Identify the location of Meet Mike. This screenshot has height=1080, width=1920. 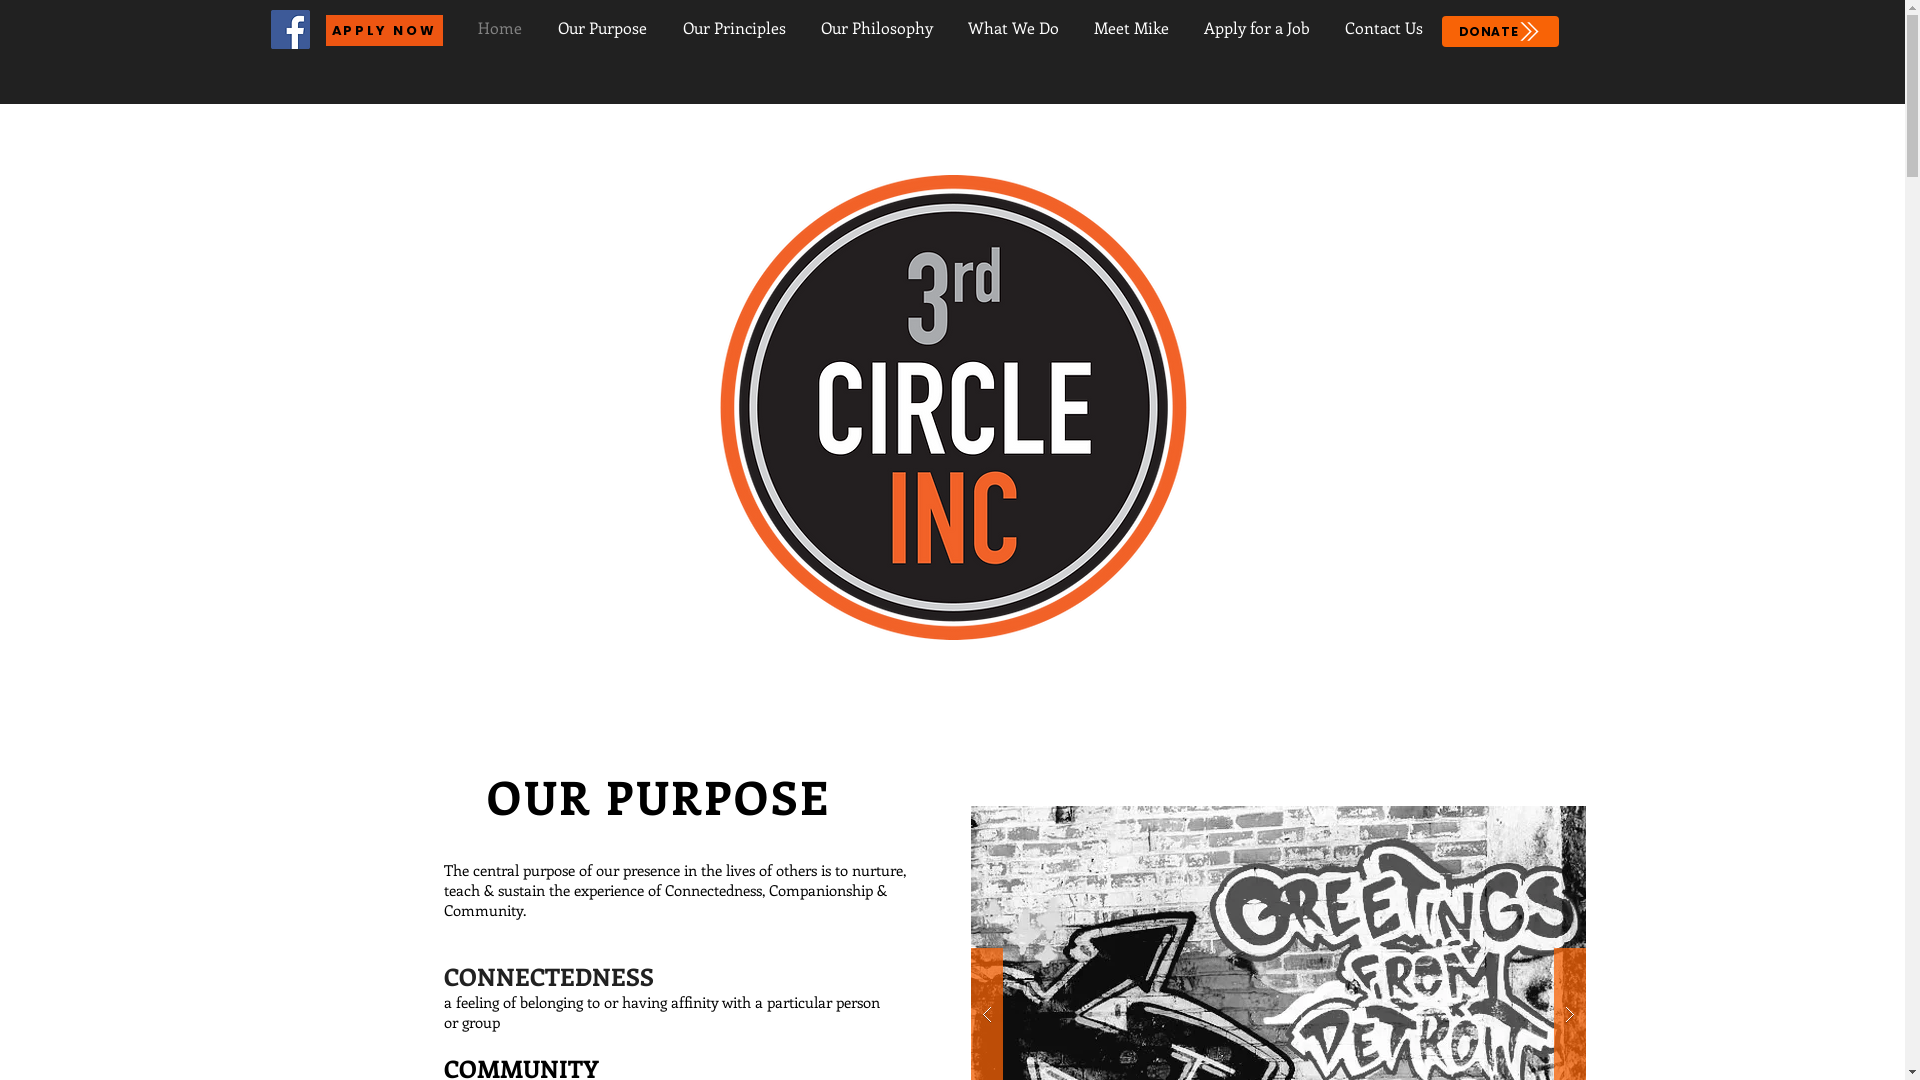
(1133, 28).